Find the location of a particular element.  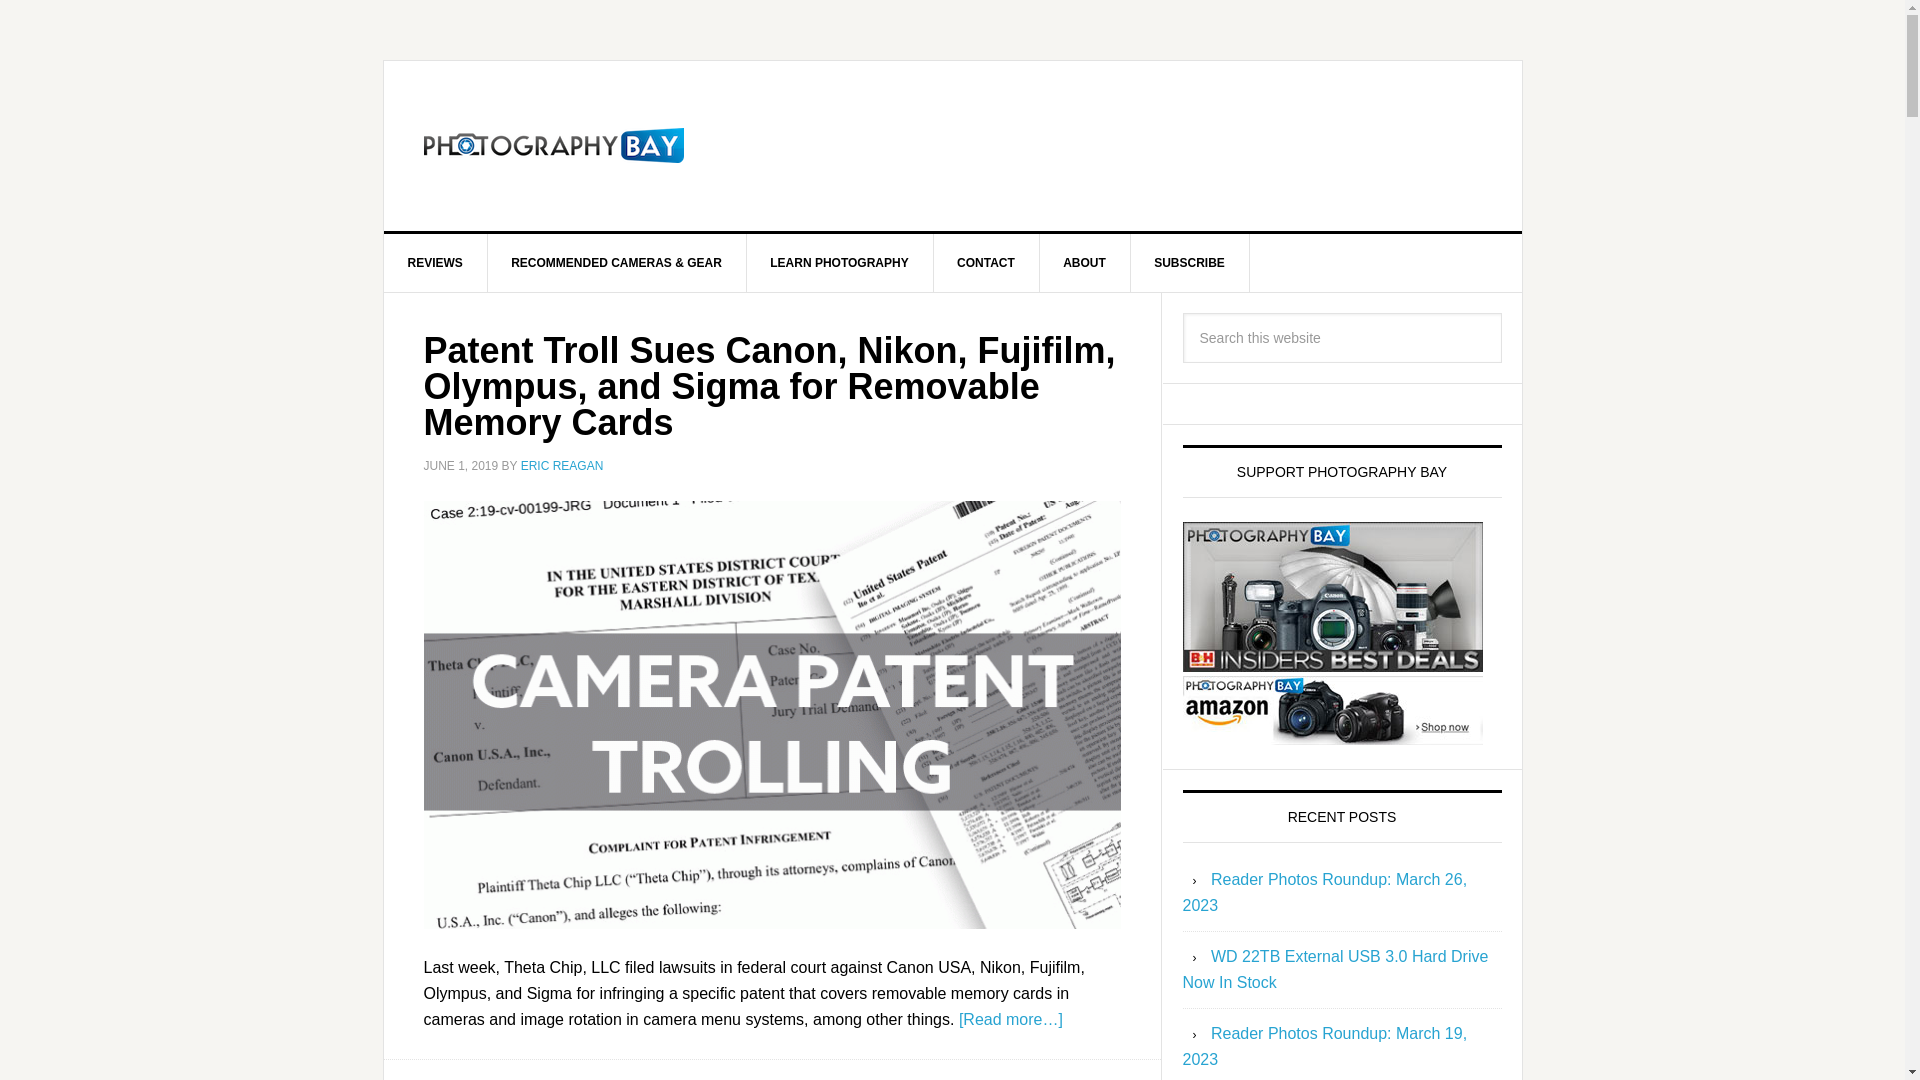

LEARN PHOTOGRAPHY is located at coordinates (840, 262).